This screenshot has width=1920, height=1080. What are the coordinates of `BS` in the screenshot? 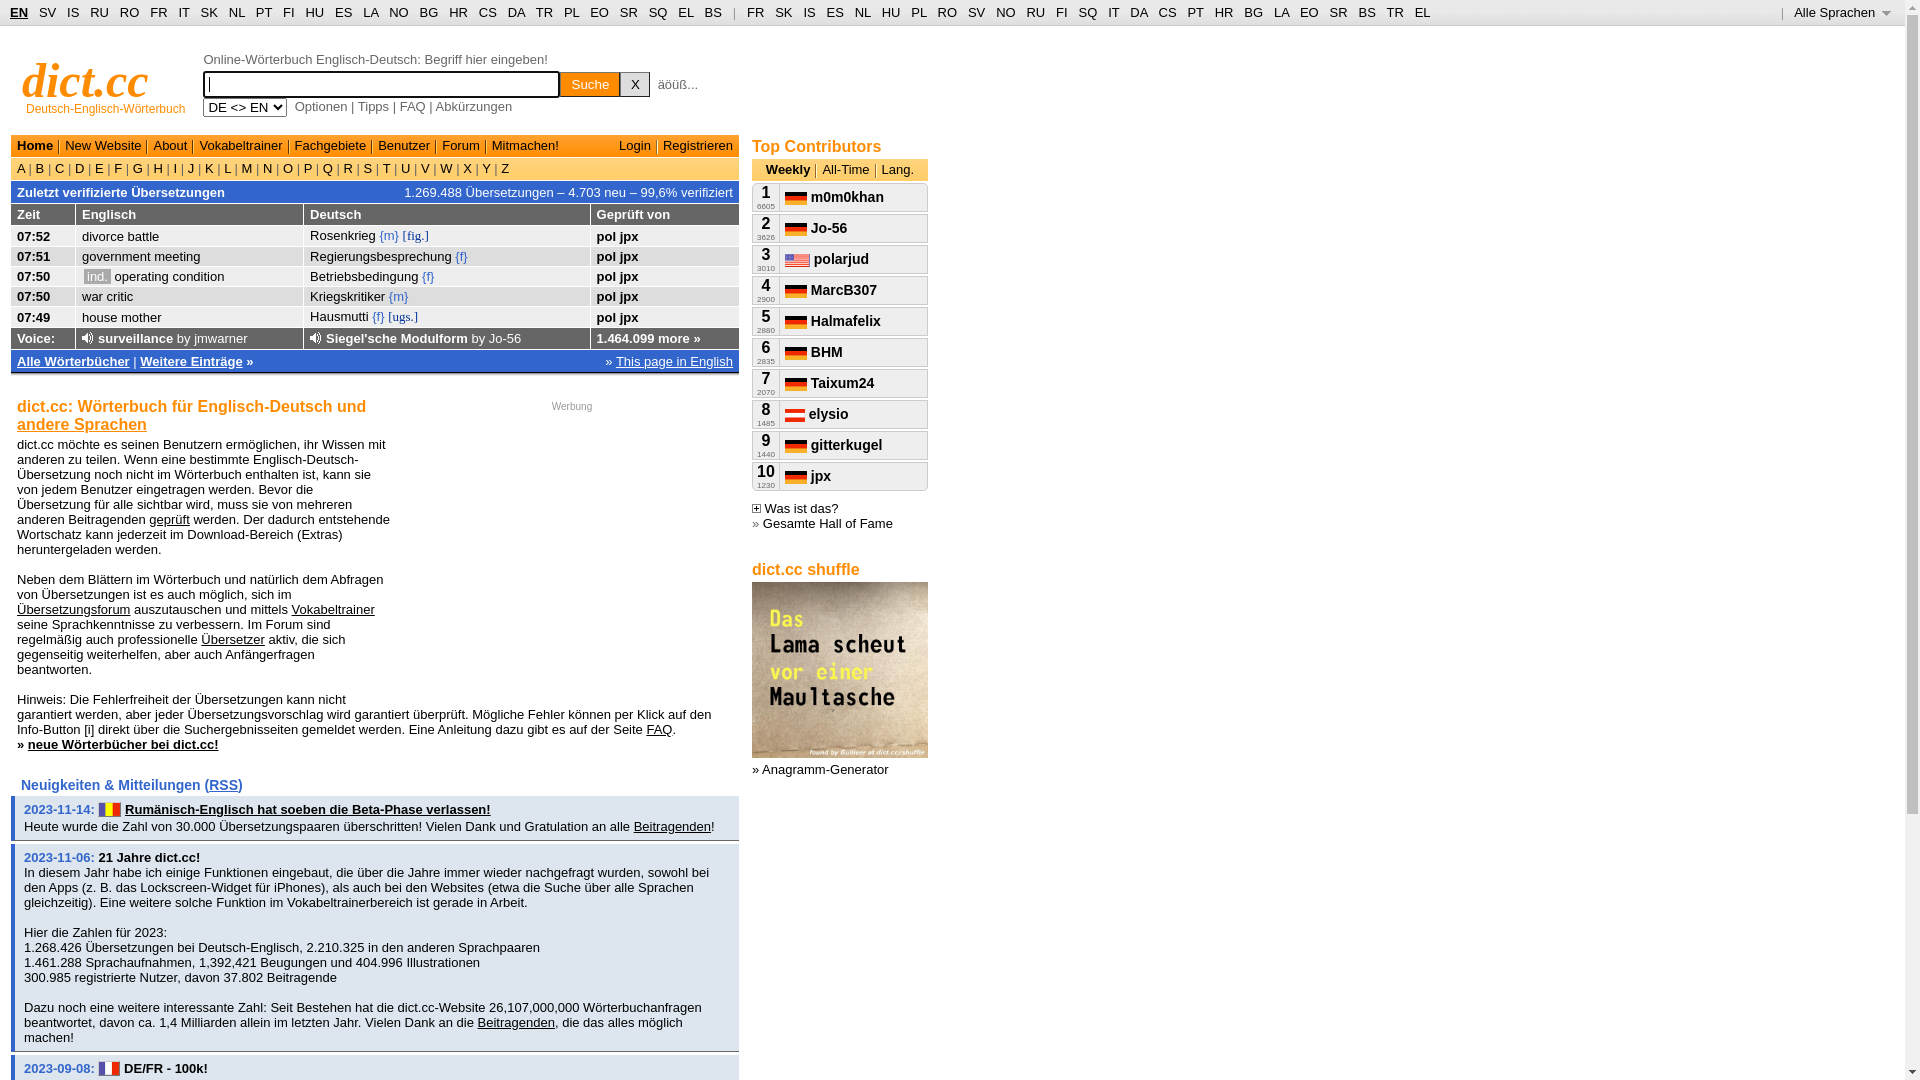 It's located at (714, 12).